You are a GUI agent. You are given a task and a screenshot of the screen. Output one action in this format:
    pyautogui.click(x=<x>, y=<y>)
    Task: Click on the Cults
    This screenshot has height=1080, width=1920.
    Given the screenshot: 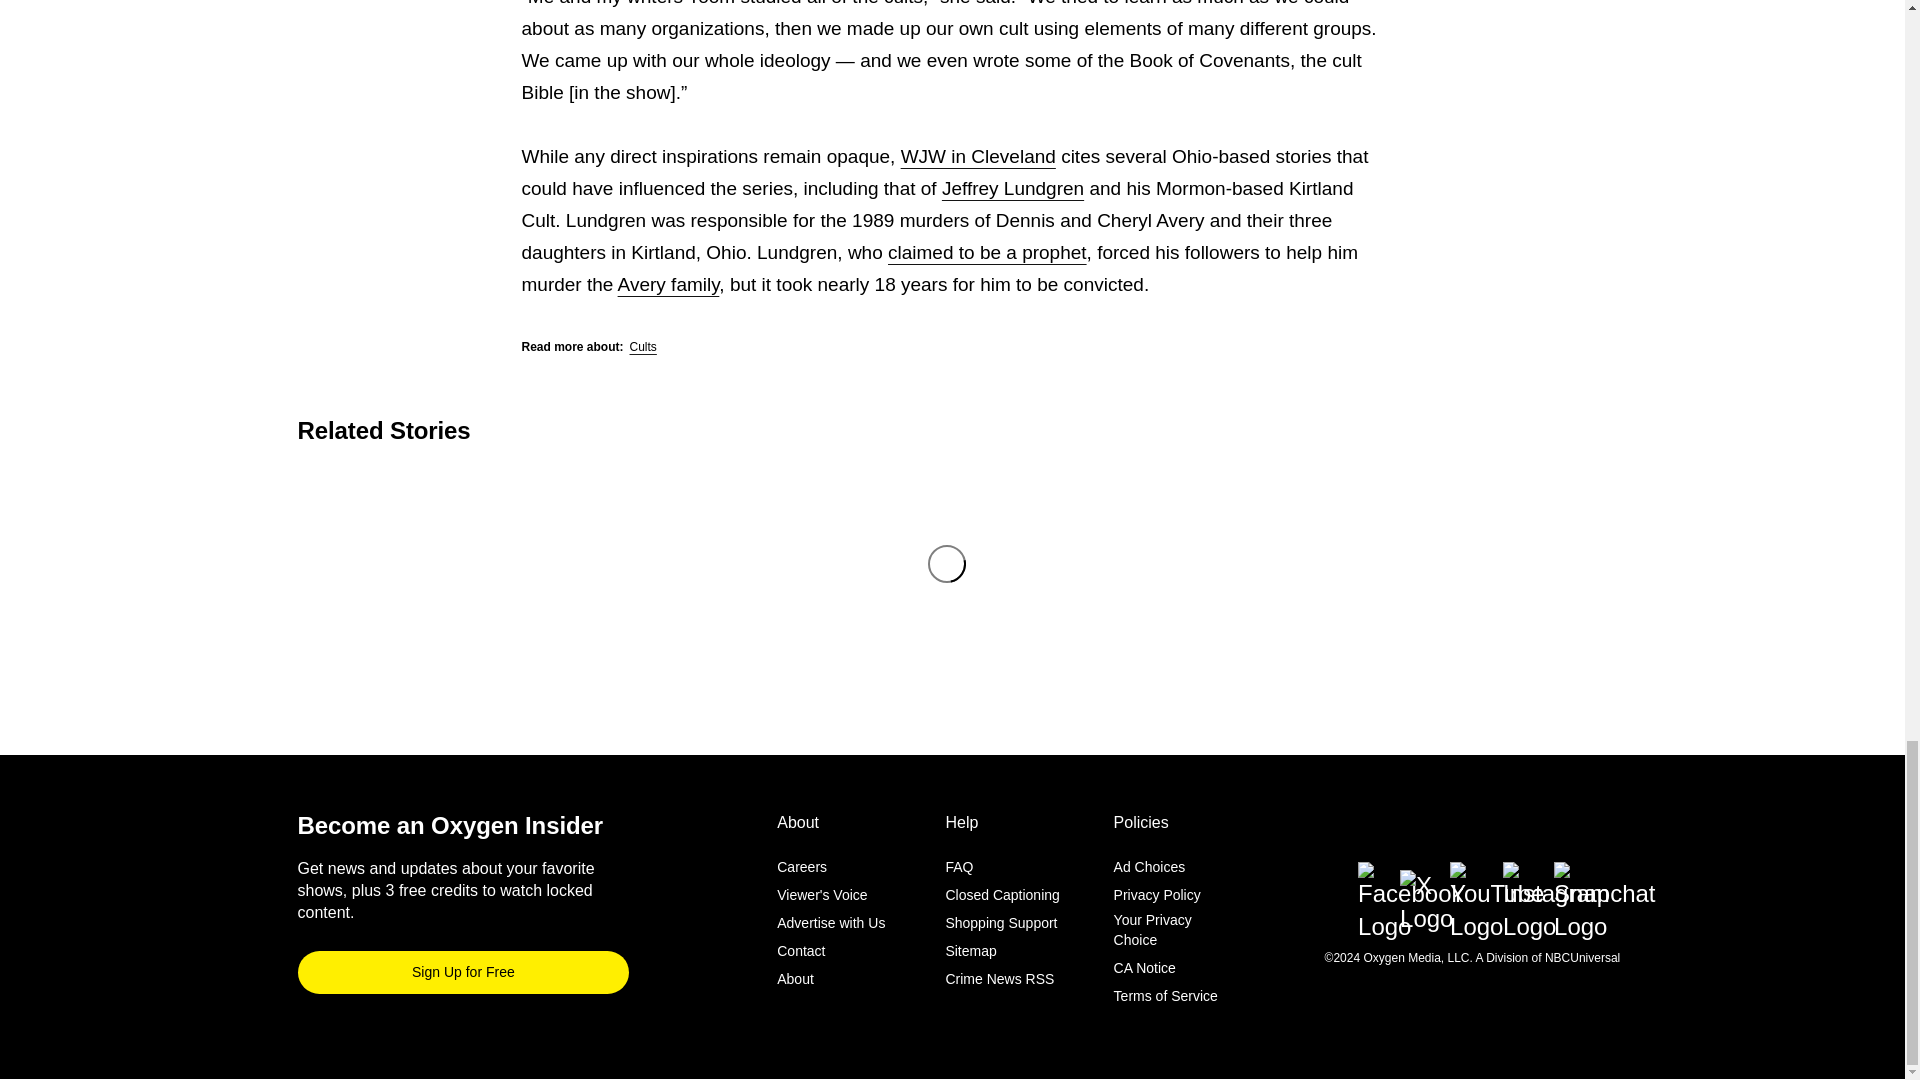 What is the action you would take?
    pyautogui.click(x=642, y=347)
    